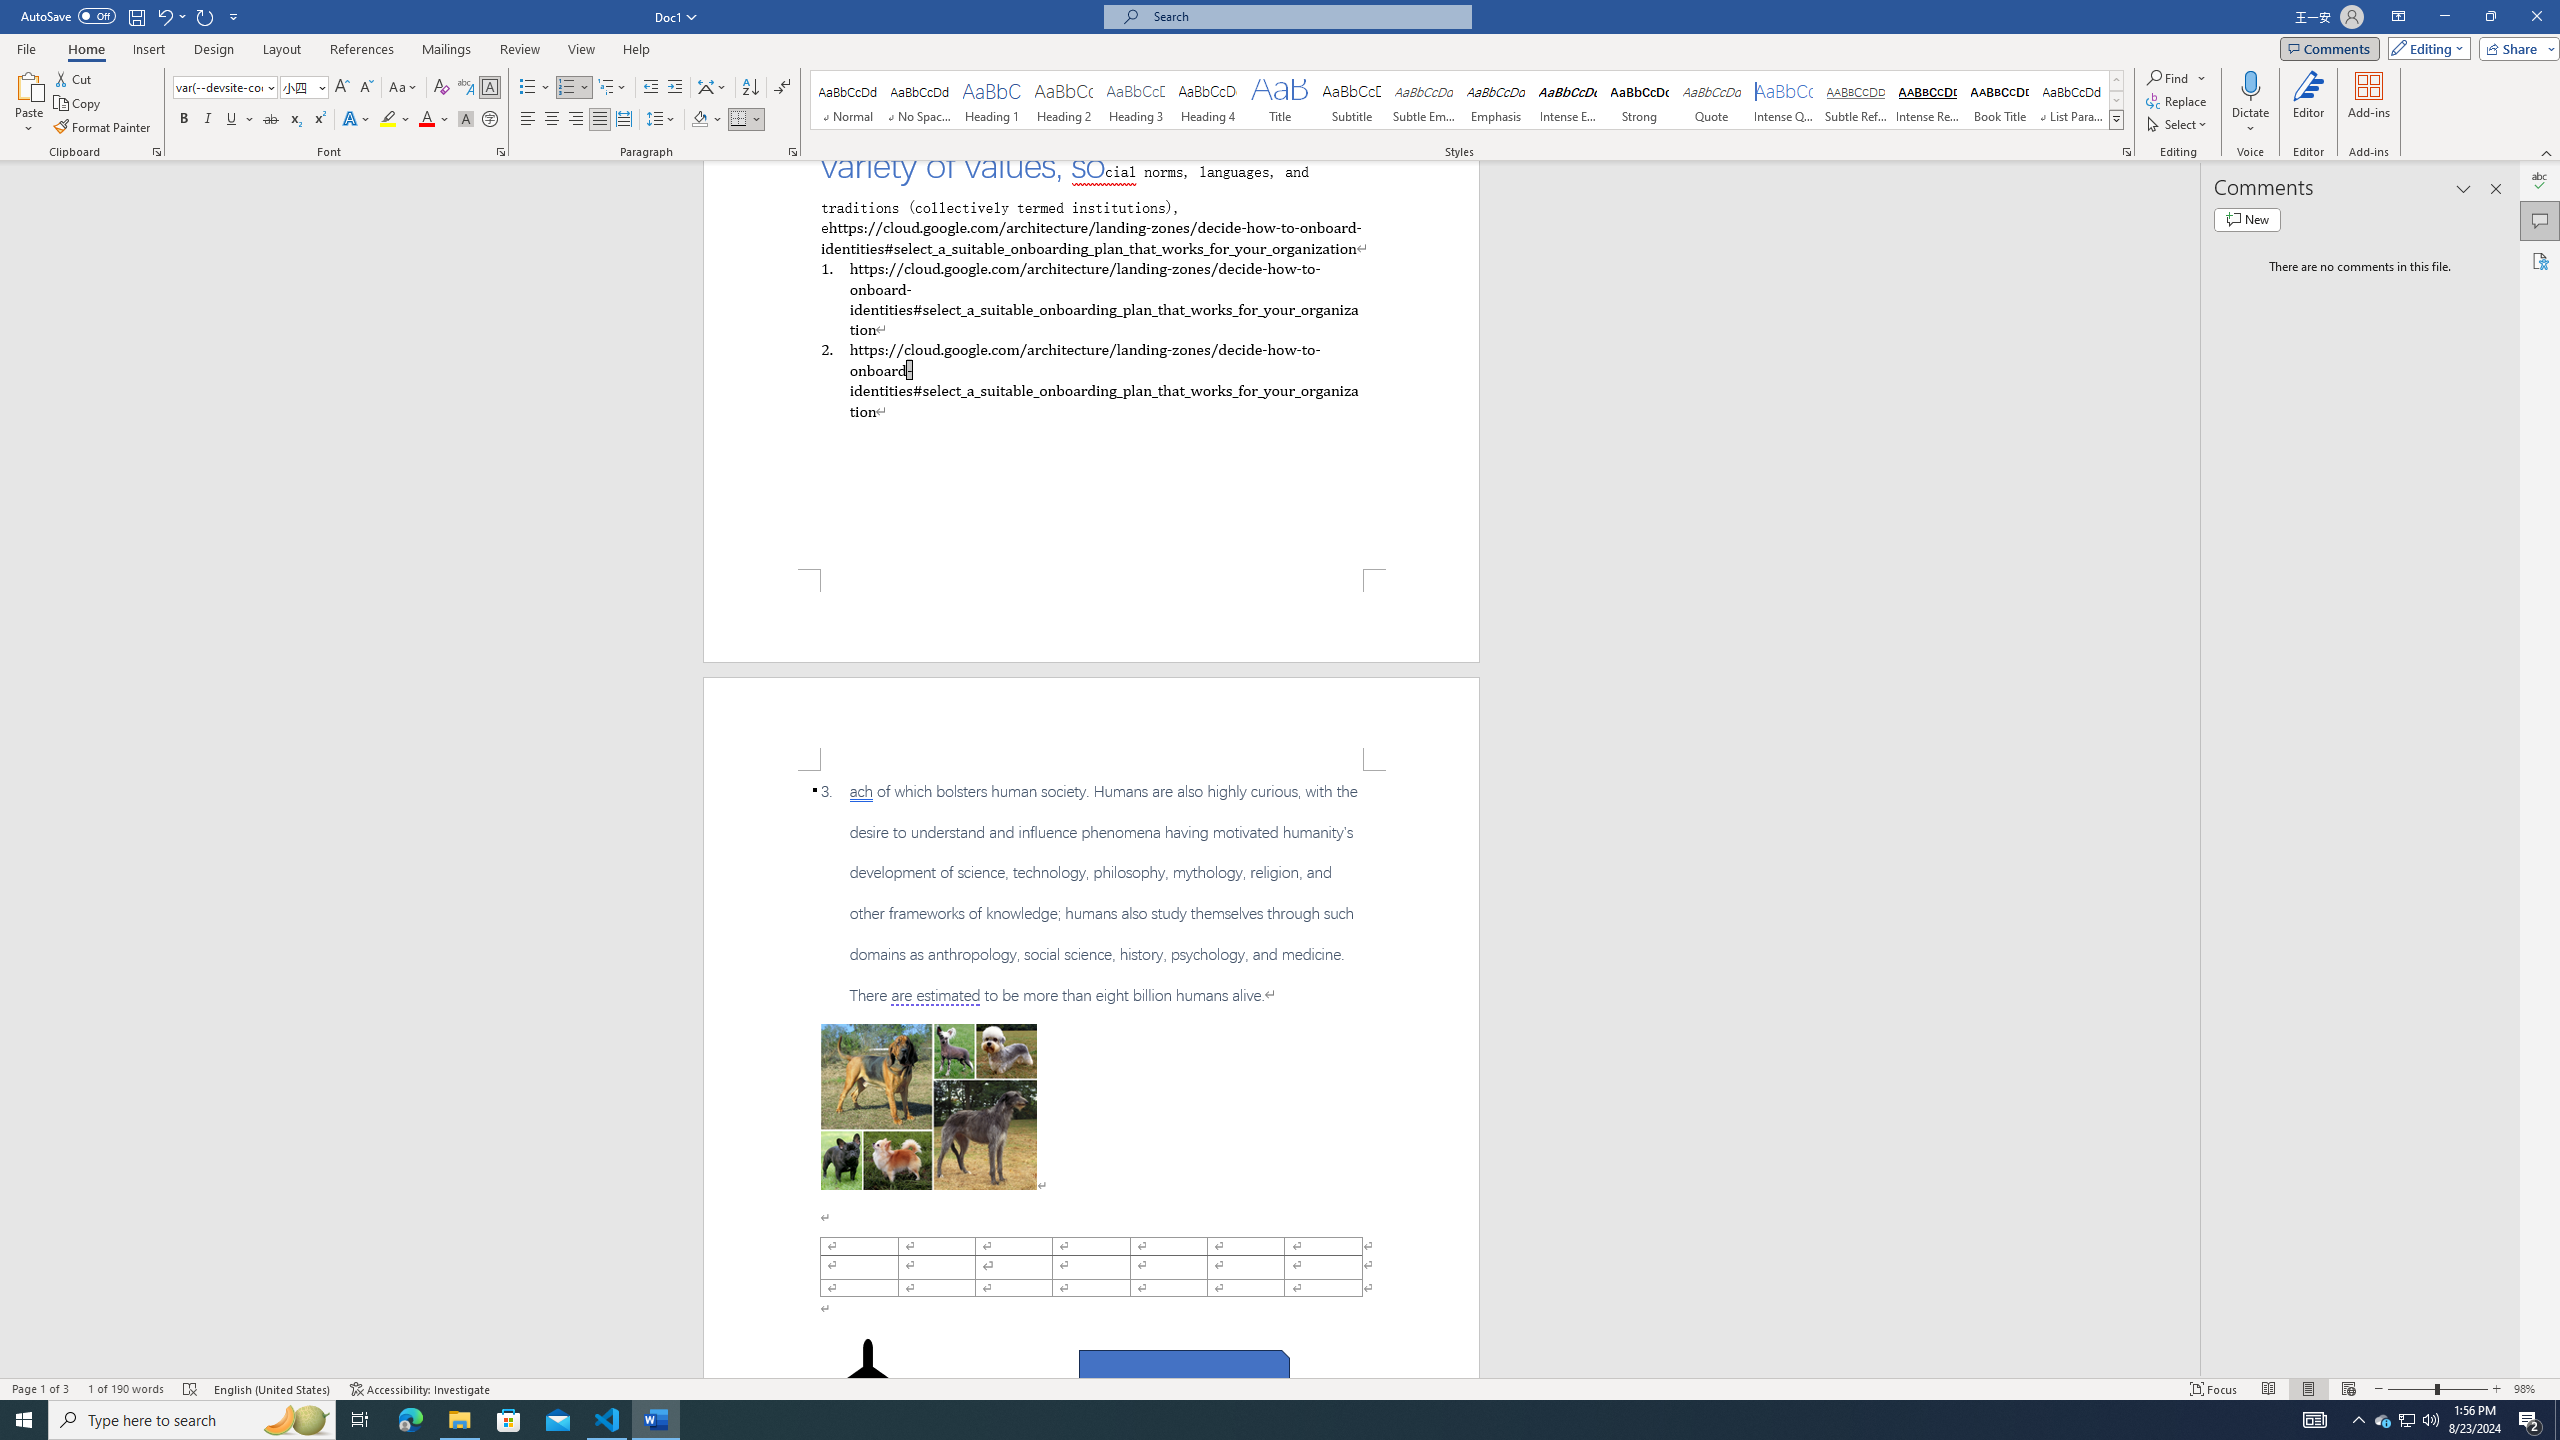 The height and width of the screenshot is (1440, 2560). Describe the element at coordinates (2176, 78) in the screenshot. I see `Find` at that location.